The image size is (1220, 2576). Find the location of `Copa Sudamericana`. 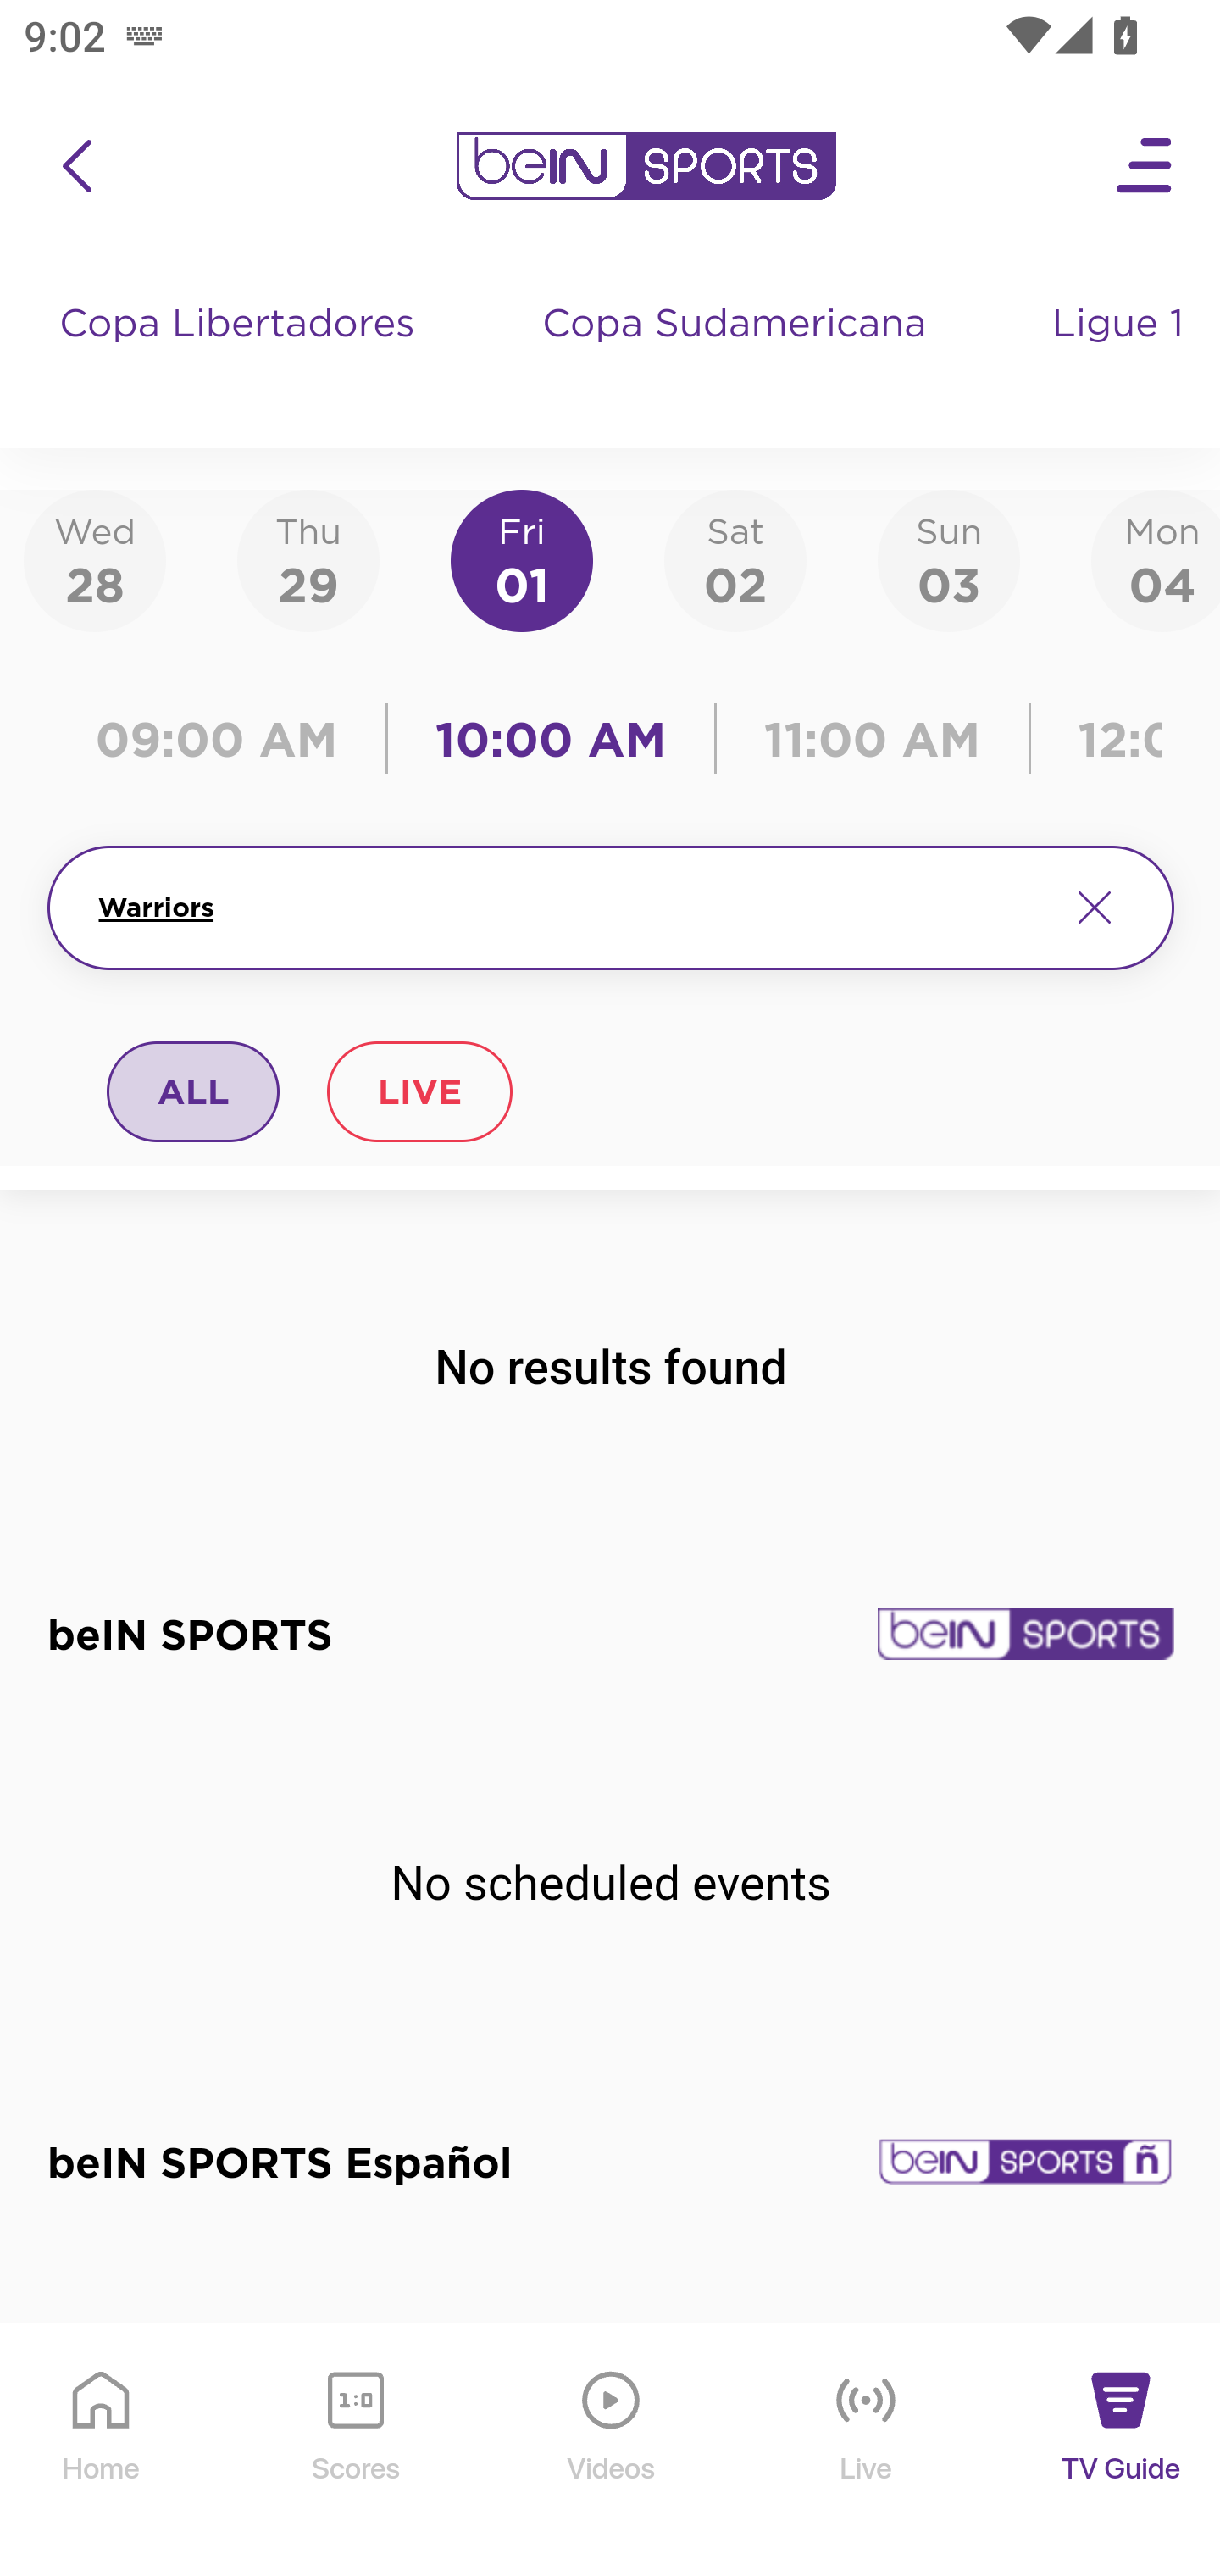

Copa Sudamericana is located at coordinates (737, 356).